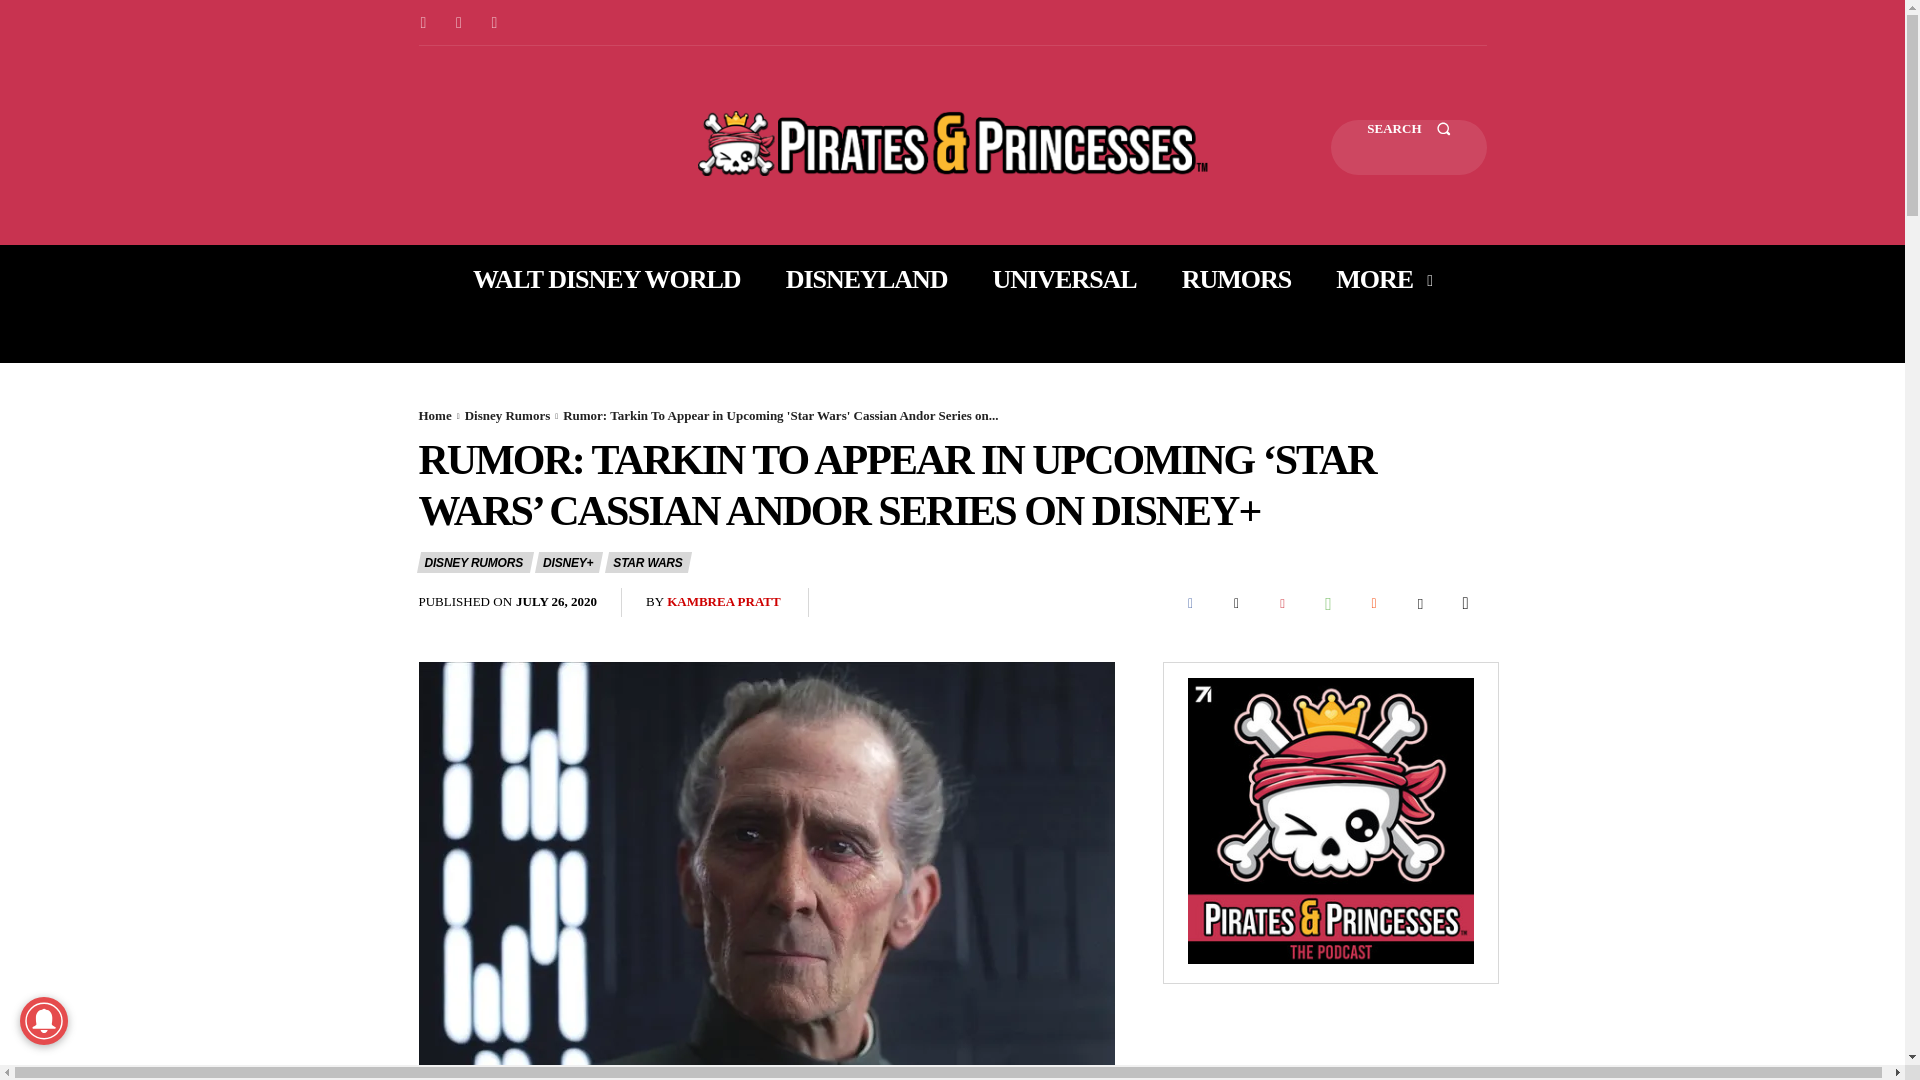  I want to click on Instagram, so click(458, 22).